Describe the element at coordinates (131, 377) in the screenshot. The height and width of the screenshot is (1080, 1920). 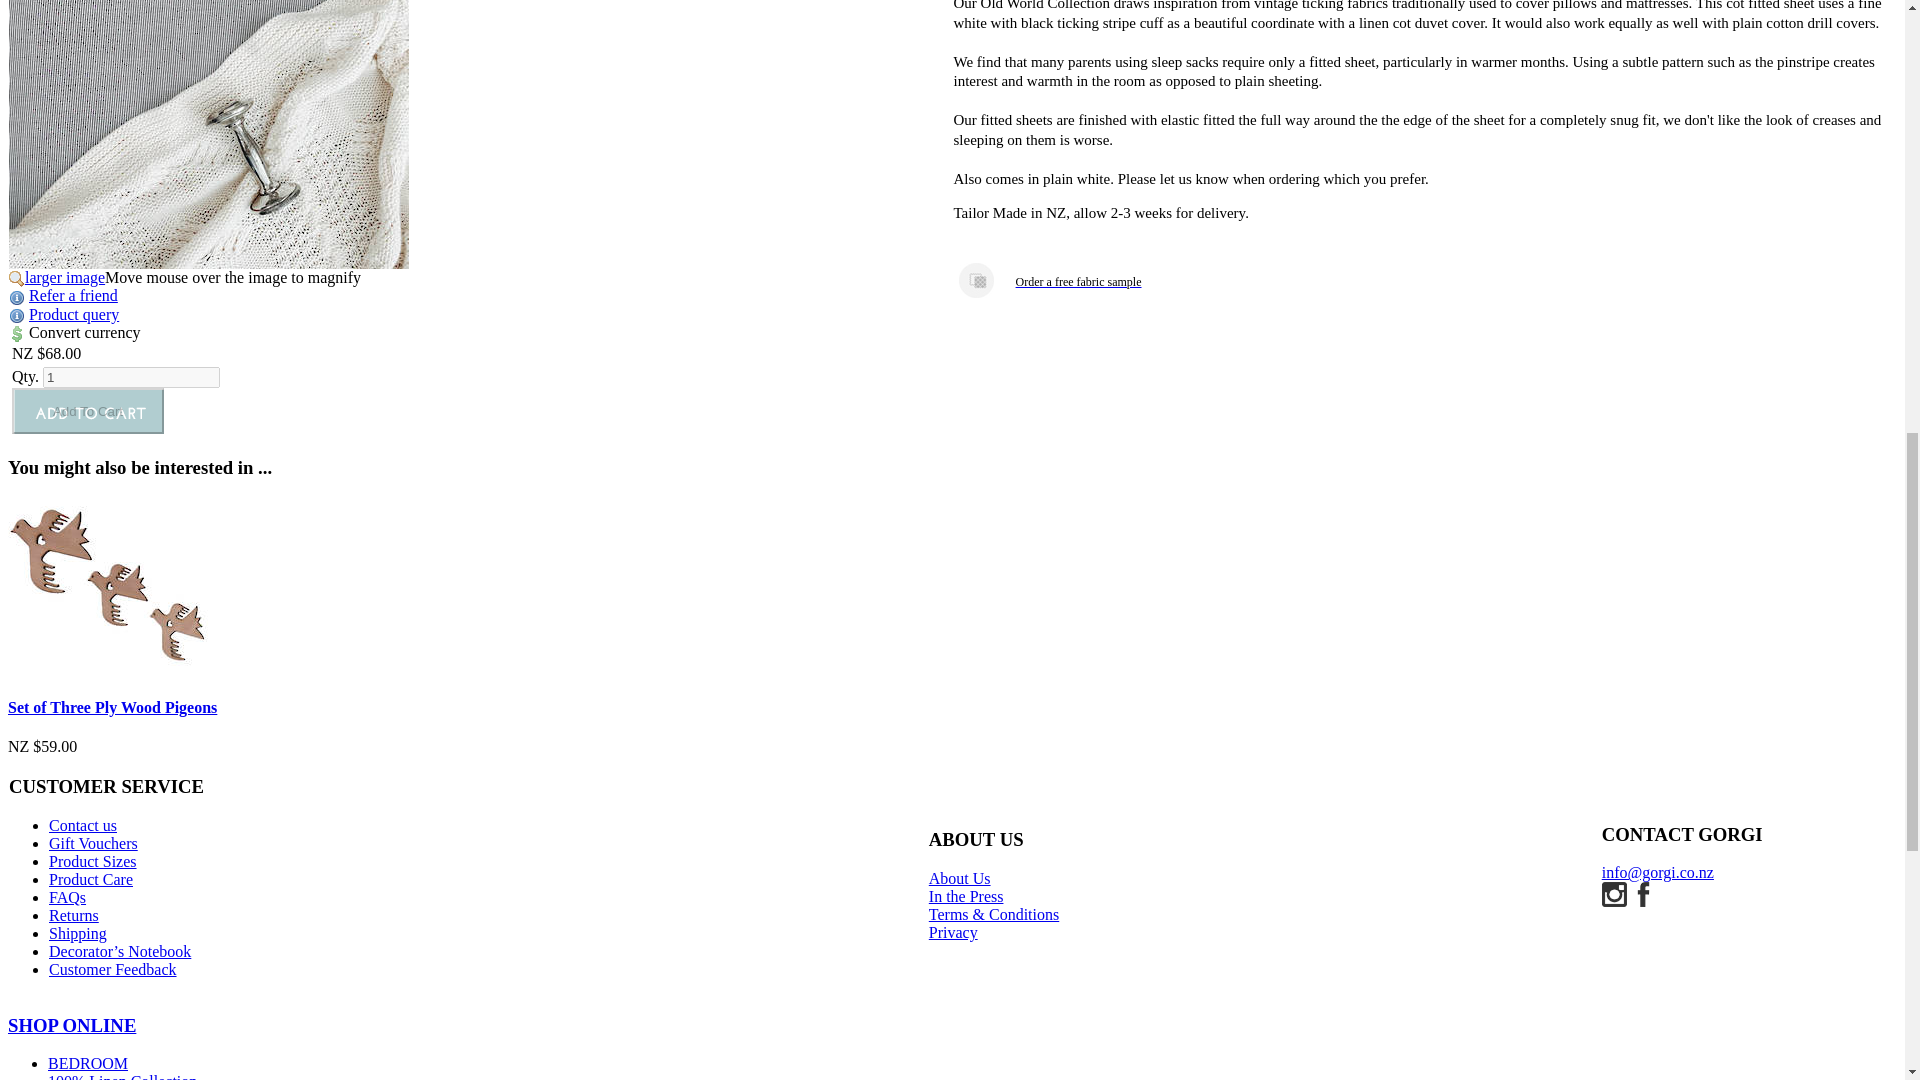
I see `1` at that location.